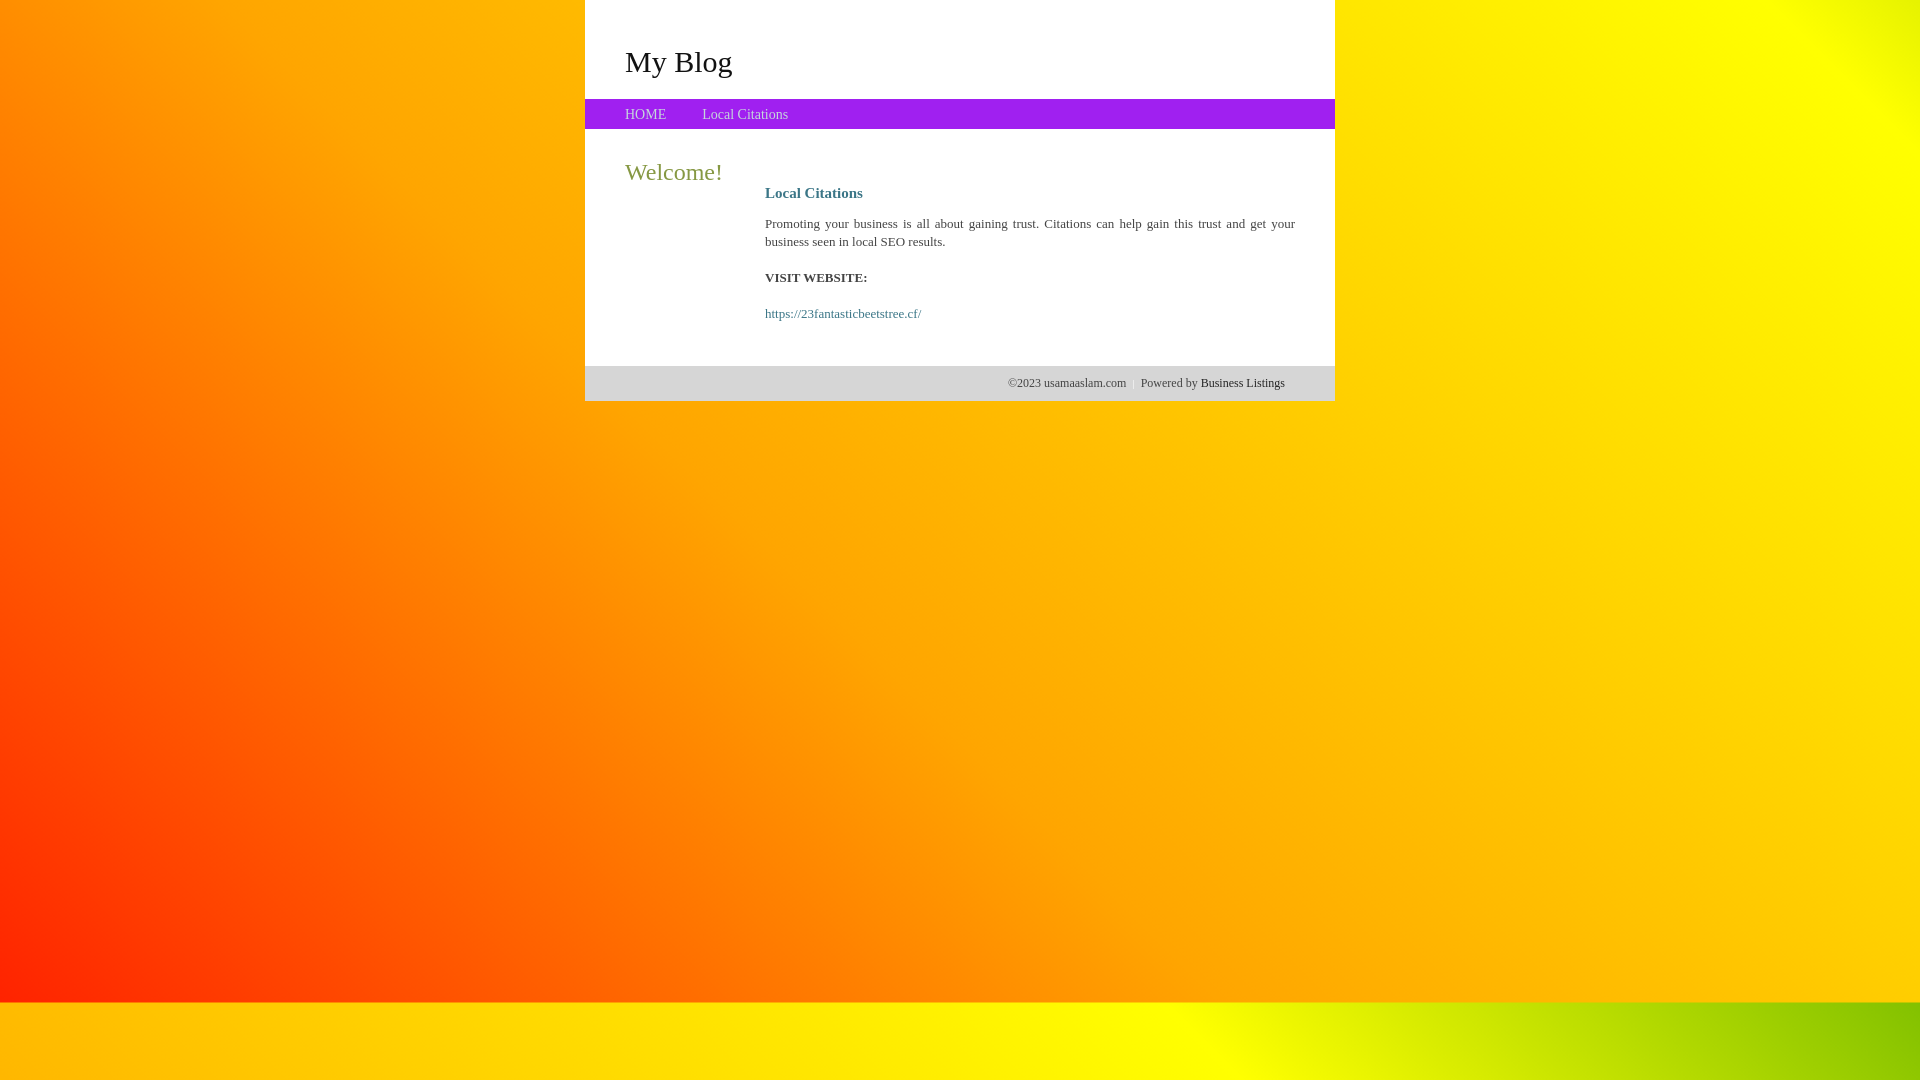 Image resolution: width=1920 pixels, height=1080 pixels. Describe the element at coordinates (745, 114) in the screenshot. I see `Local Citations` at that location.